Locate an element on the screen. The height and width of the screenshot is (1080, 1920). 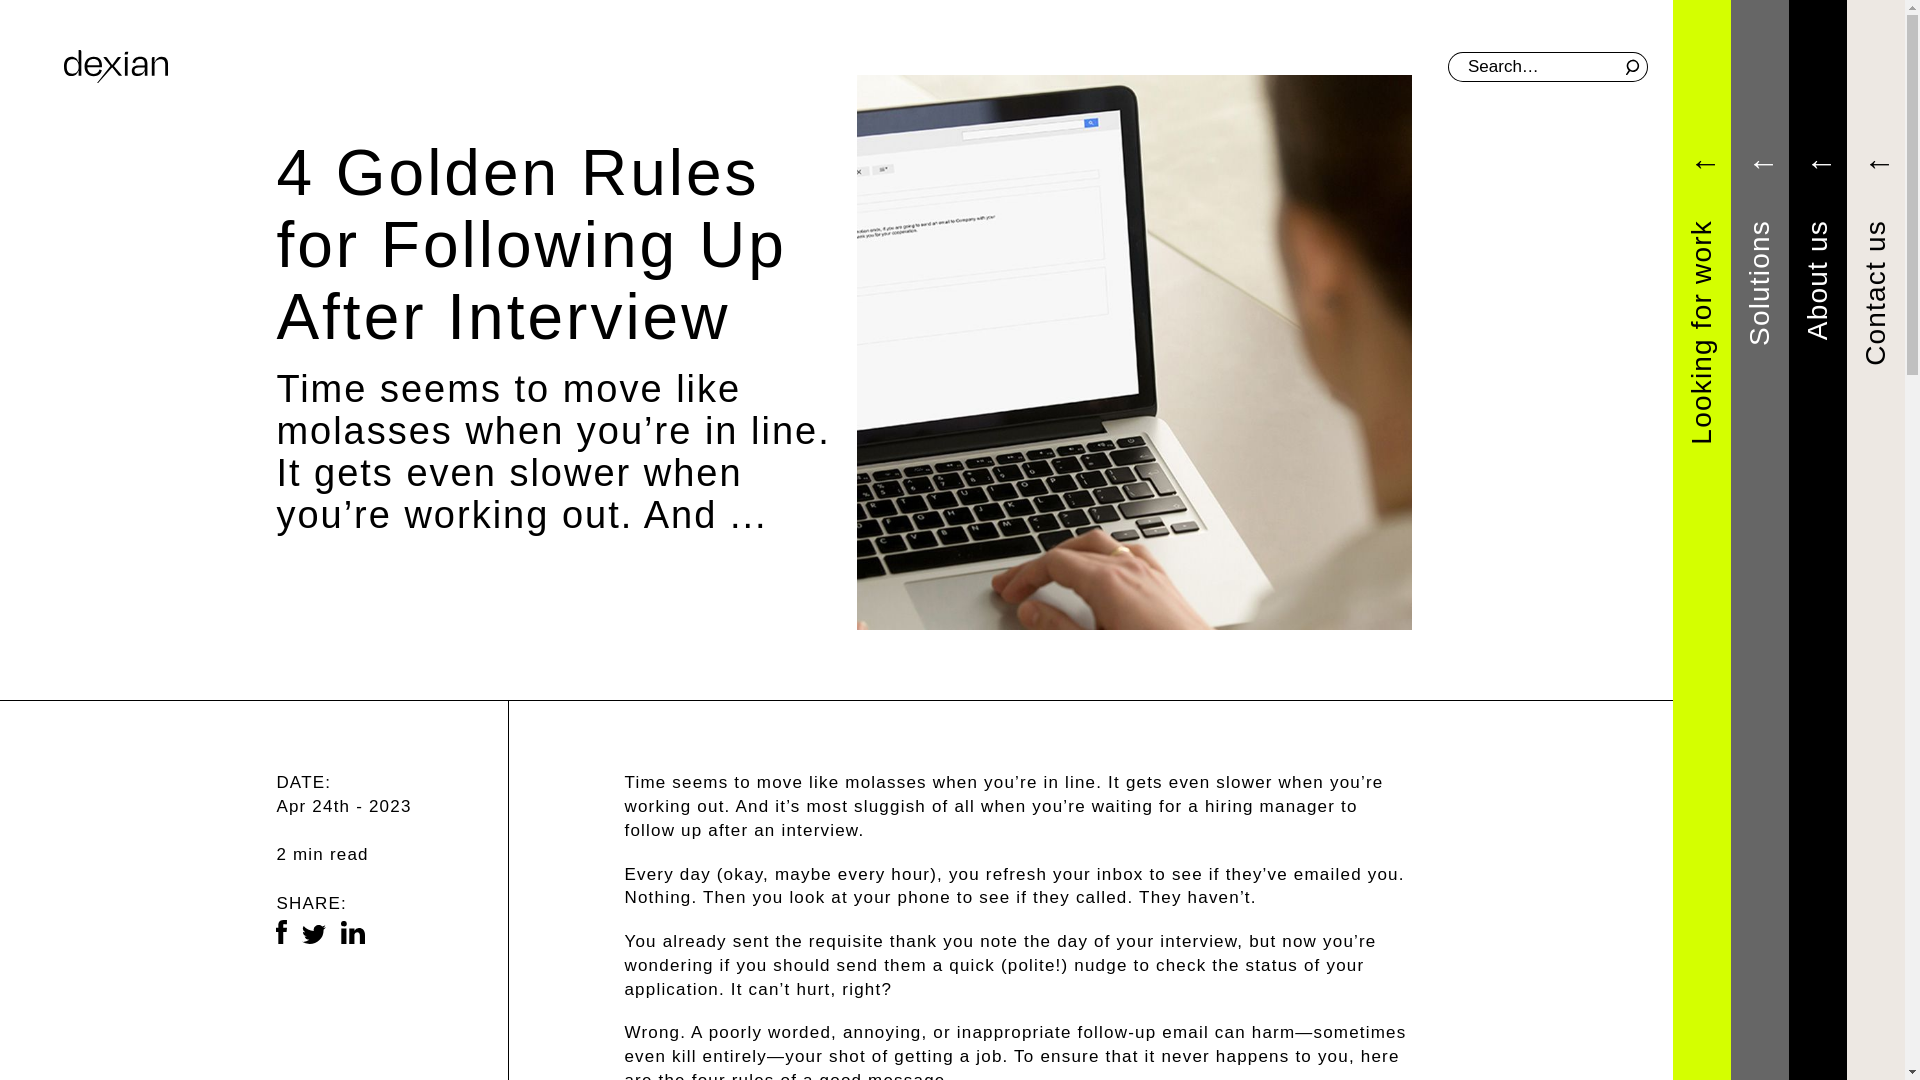
Search is located at coordinates (1630, 65).